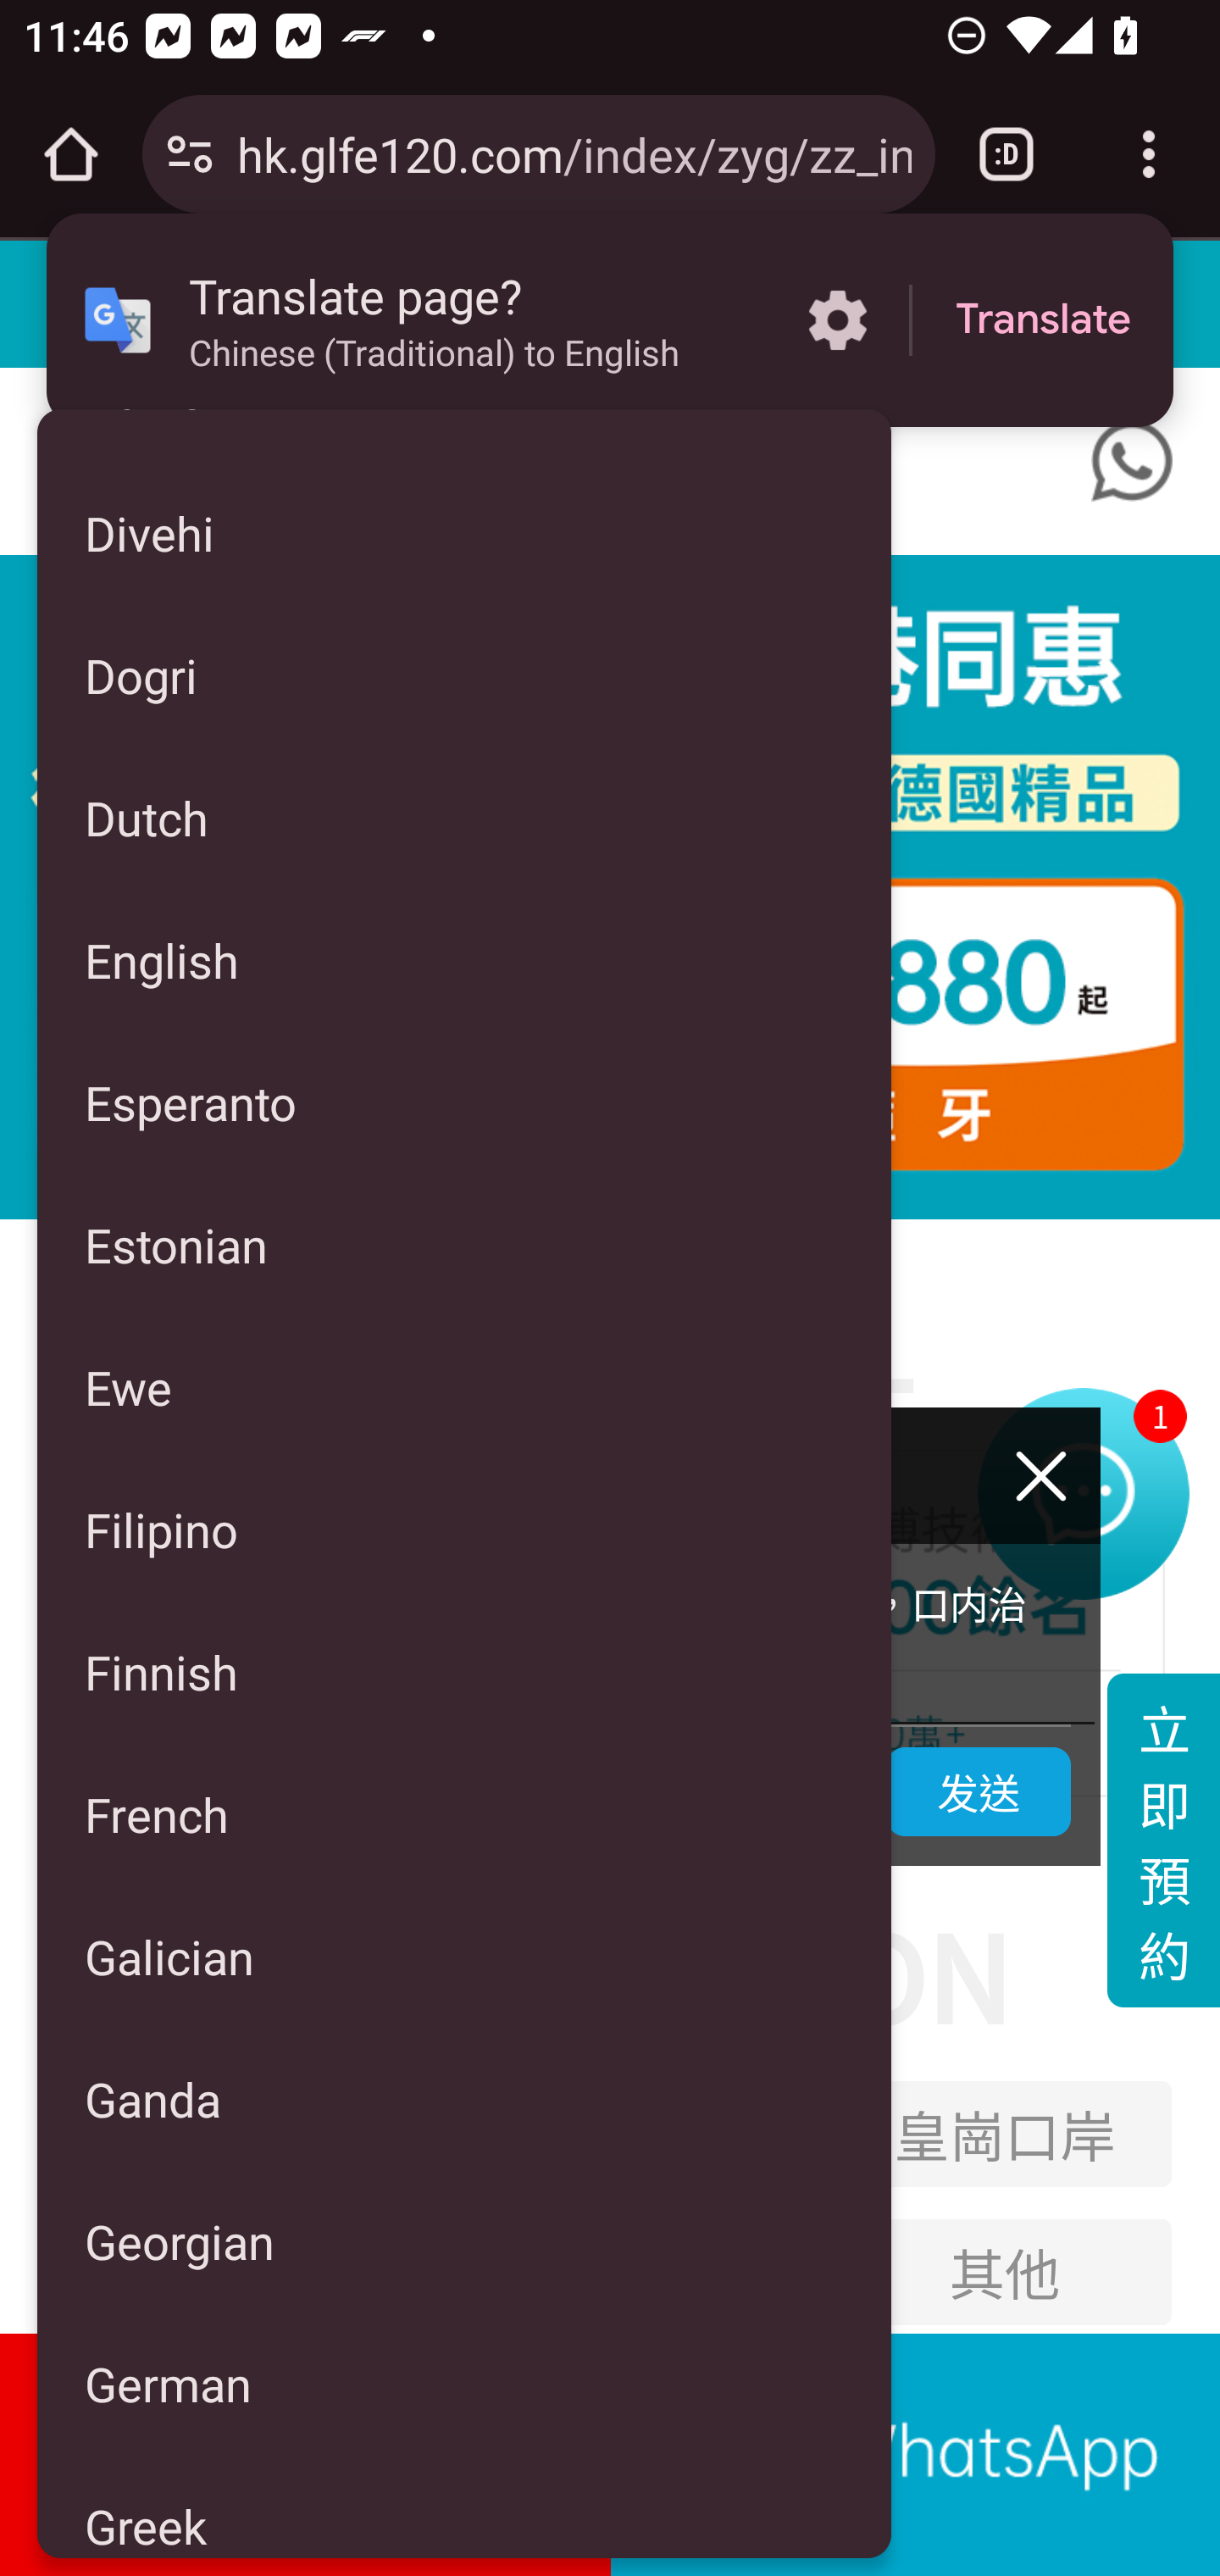  I want to click on English, so click(464, 959).